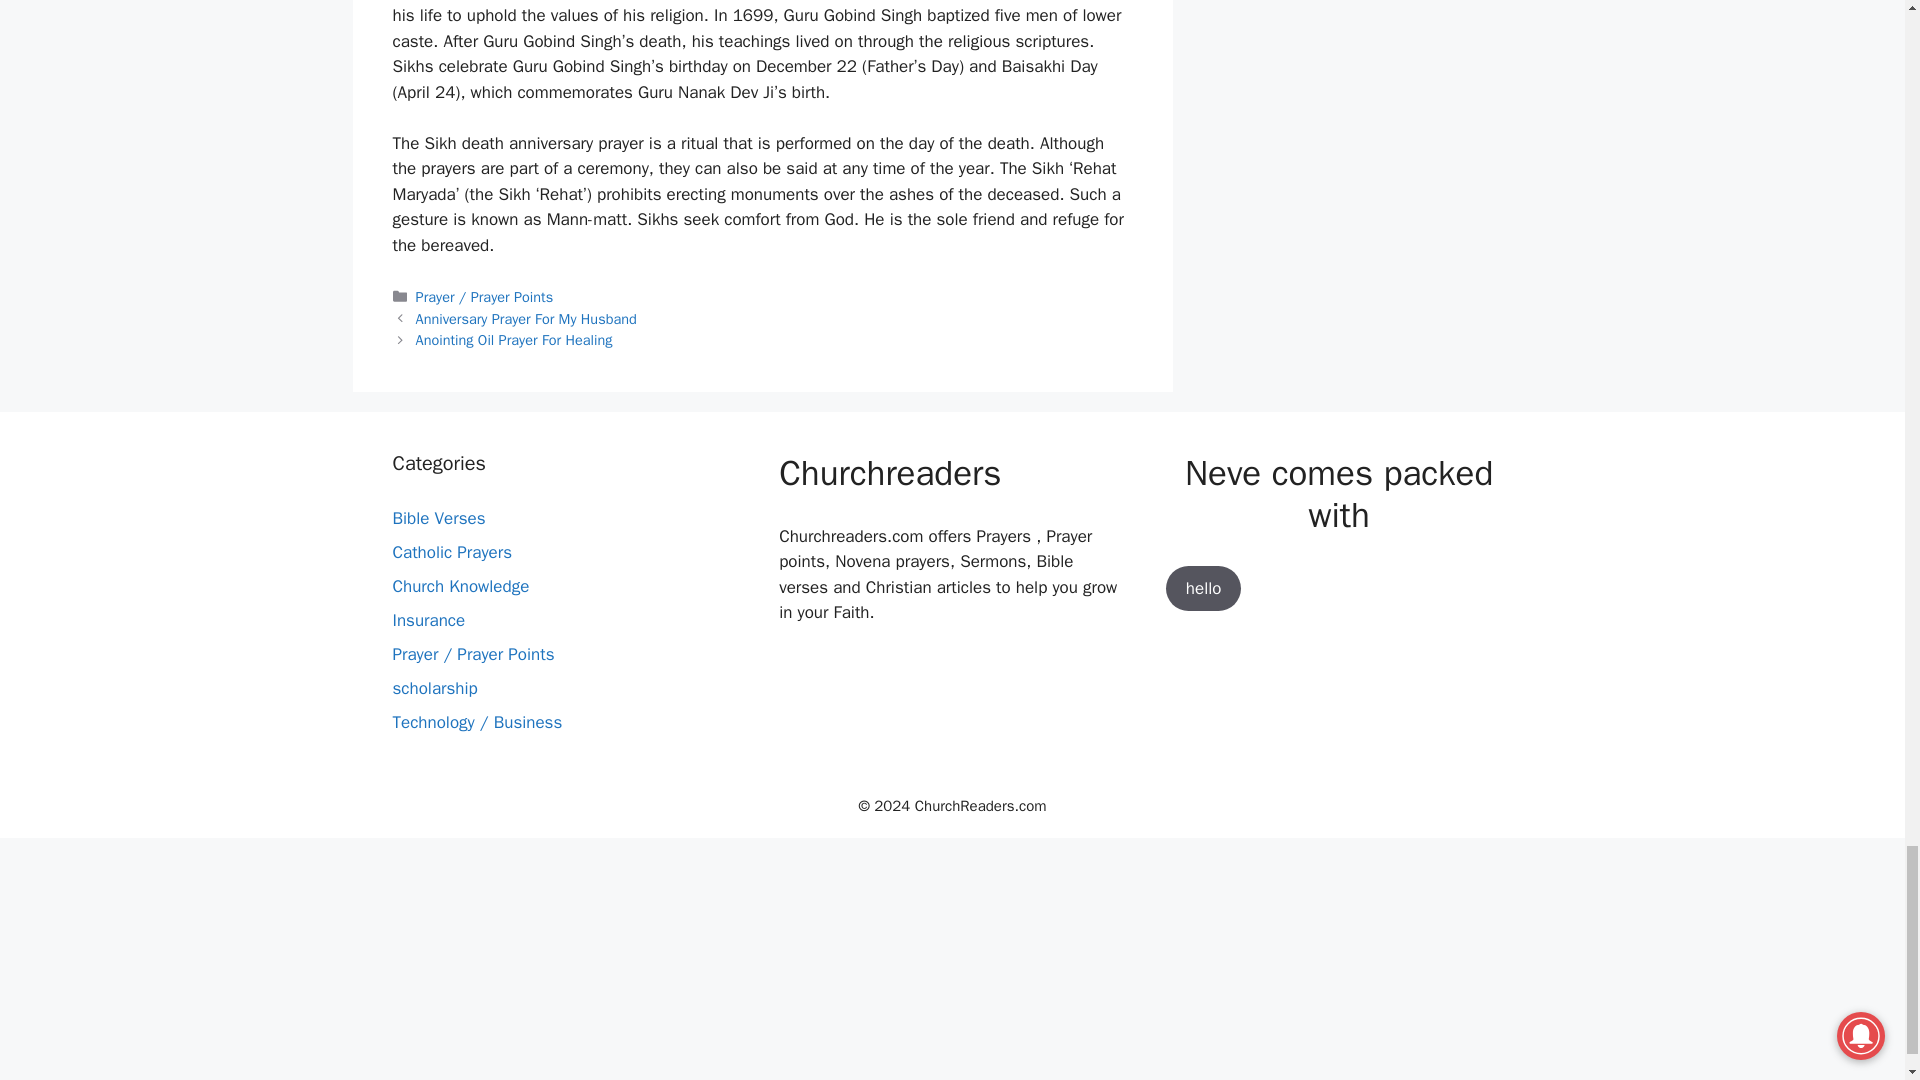 This screenshot has width=1920, height=1080. What do you see at coordinates (428, 620) in the screenshot?
I see `Insurance` at bounding box center [428, 620].